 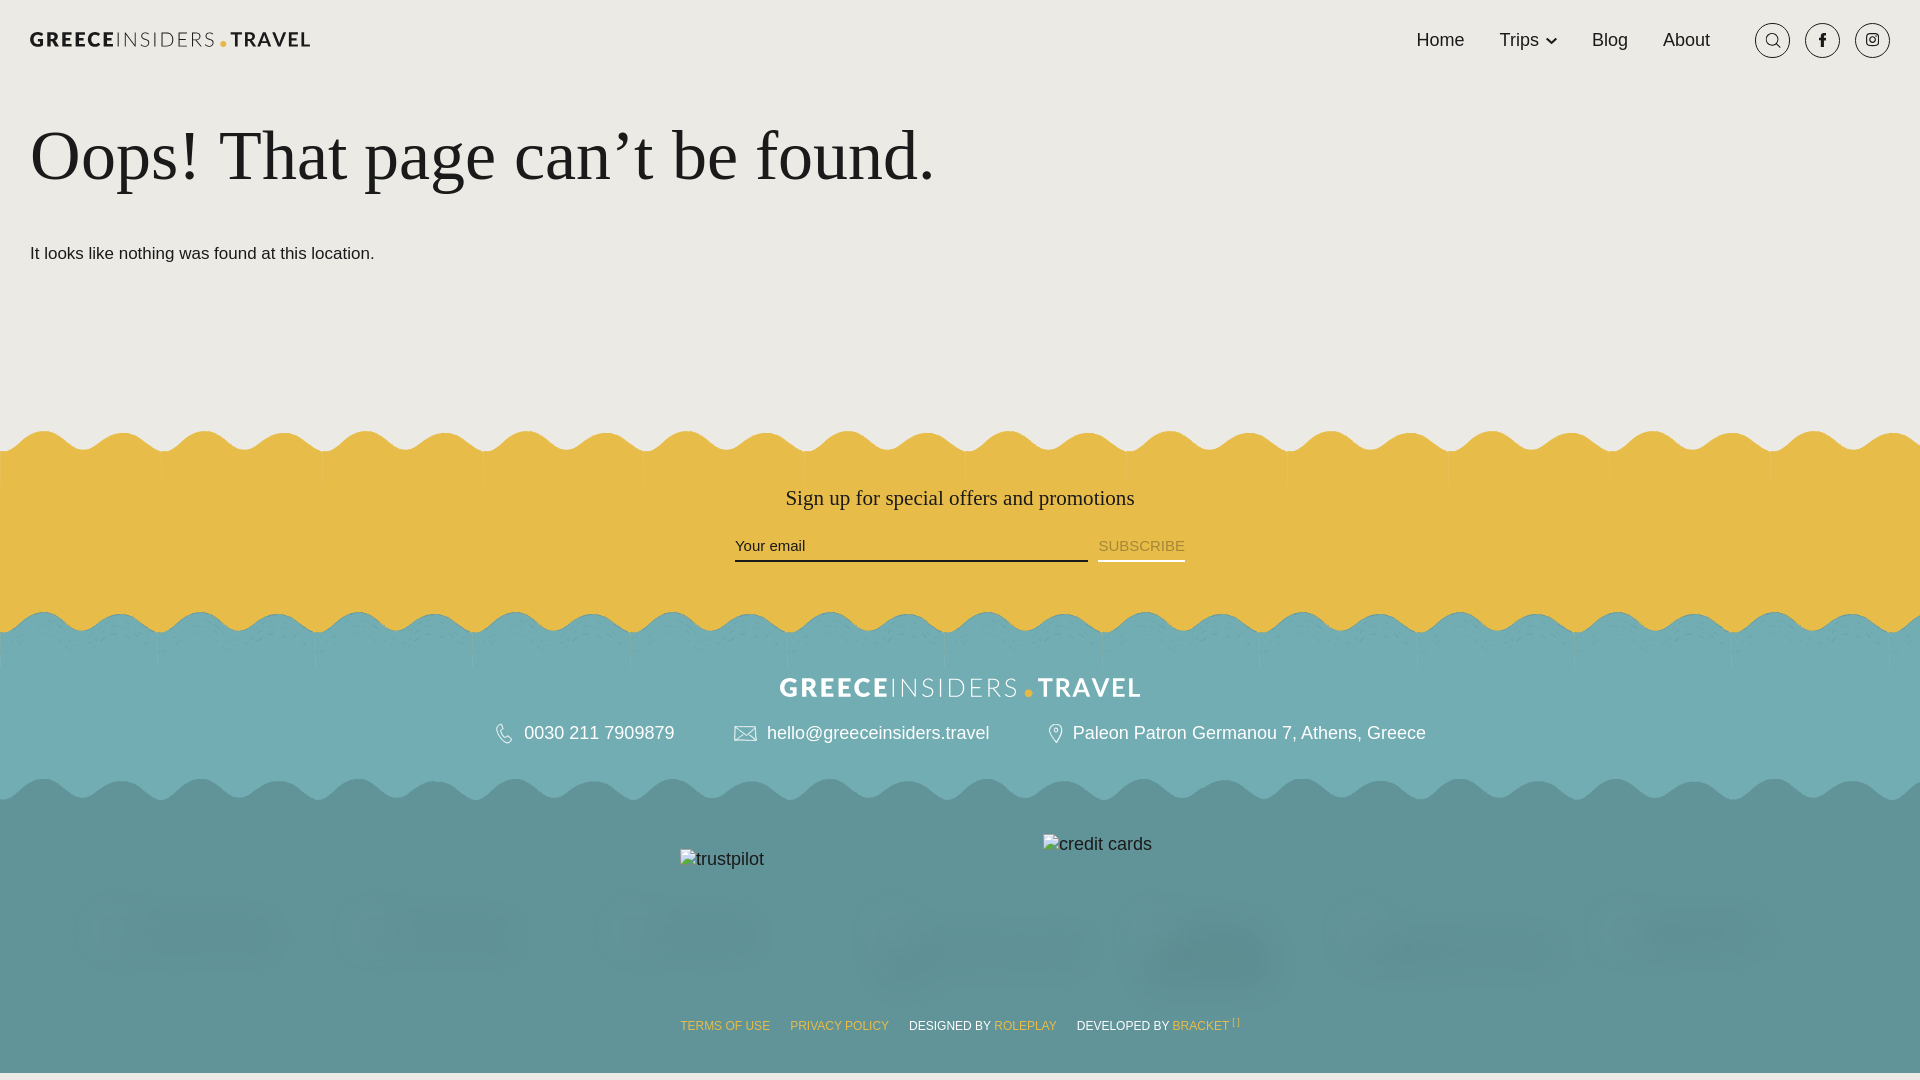 What do you see at coordinates (724, 1026) in the screenshot?
I see `TERMS OF USE` at bounding box center [724, 1026].